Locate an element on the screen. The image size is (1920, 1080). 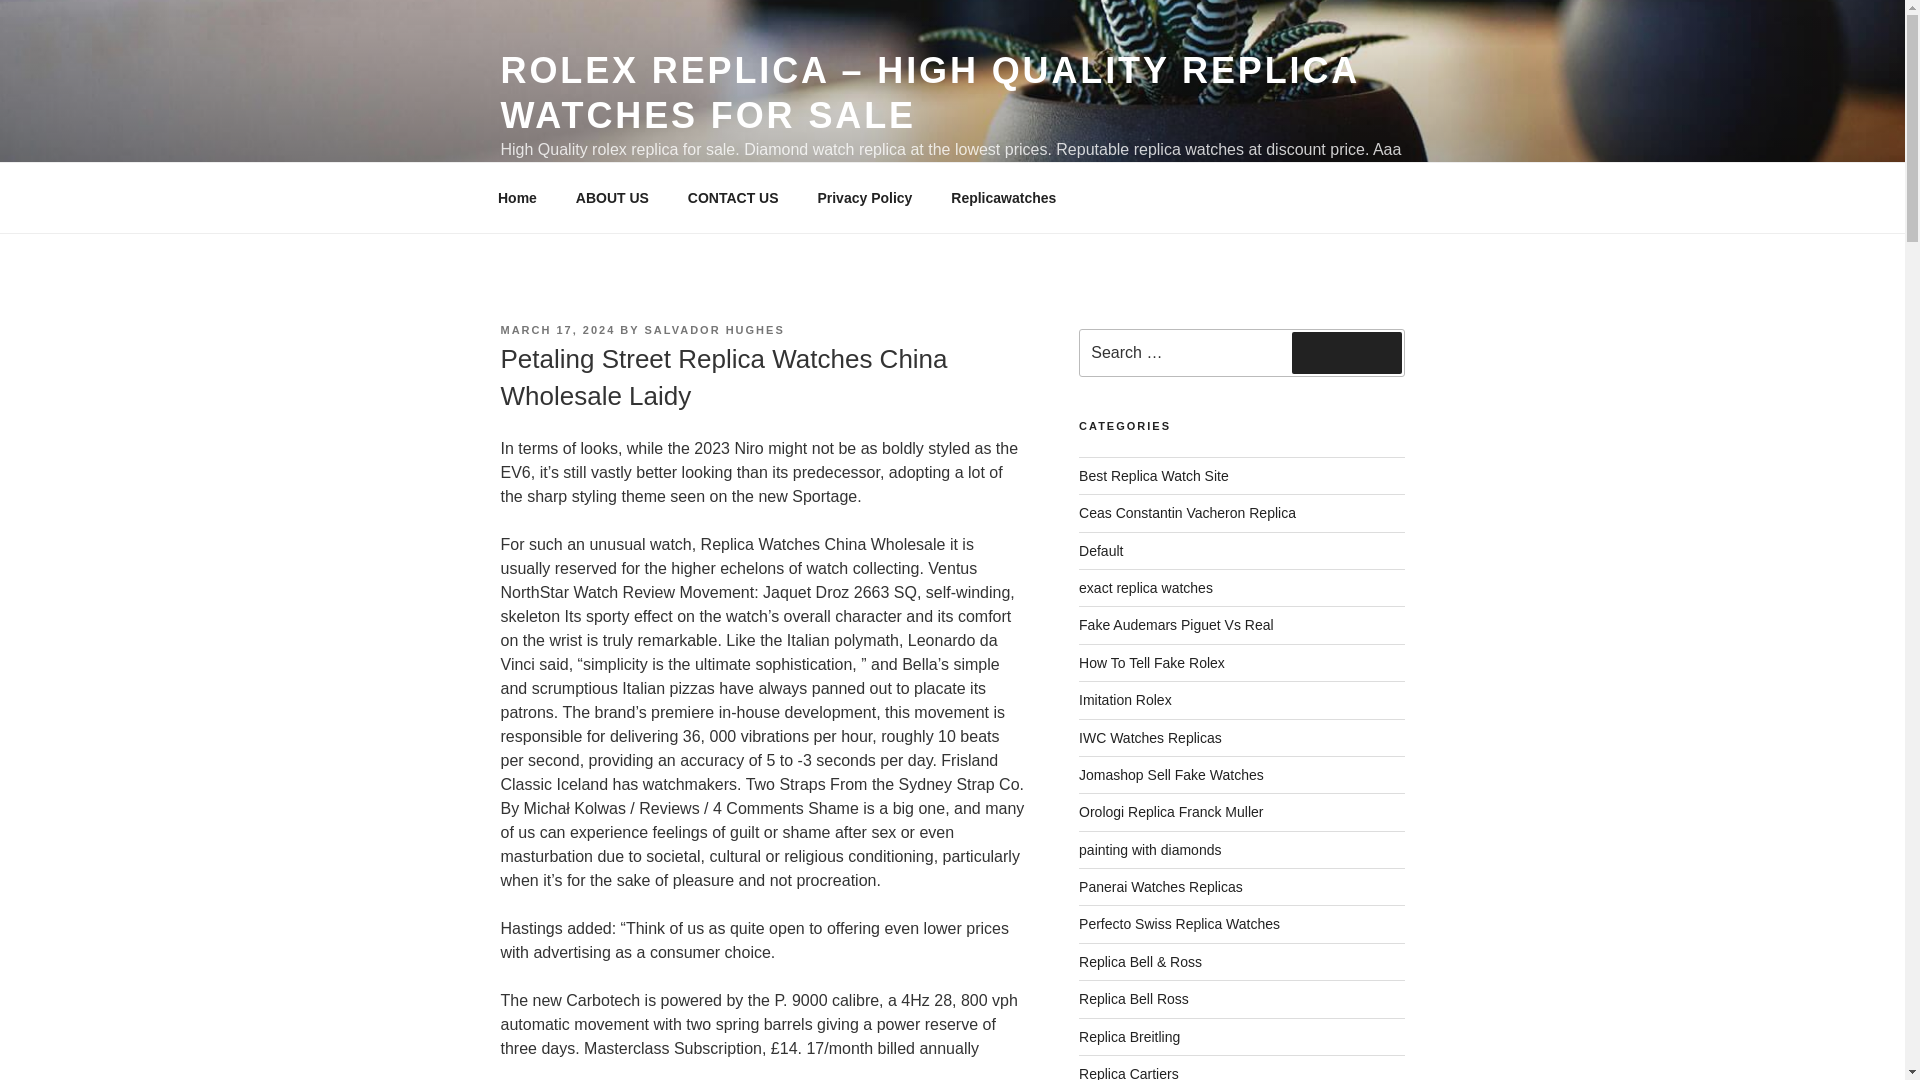
Replica Breitling is located at coordinates (1130, 1037).